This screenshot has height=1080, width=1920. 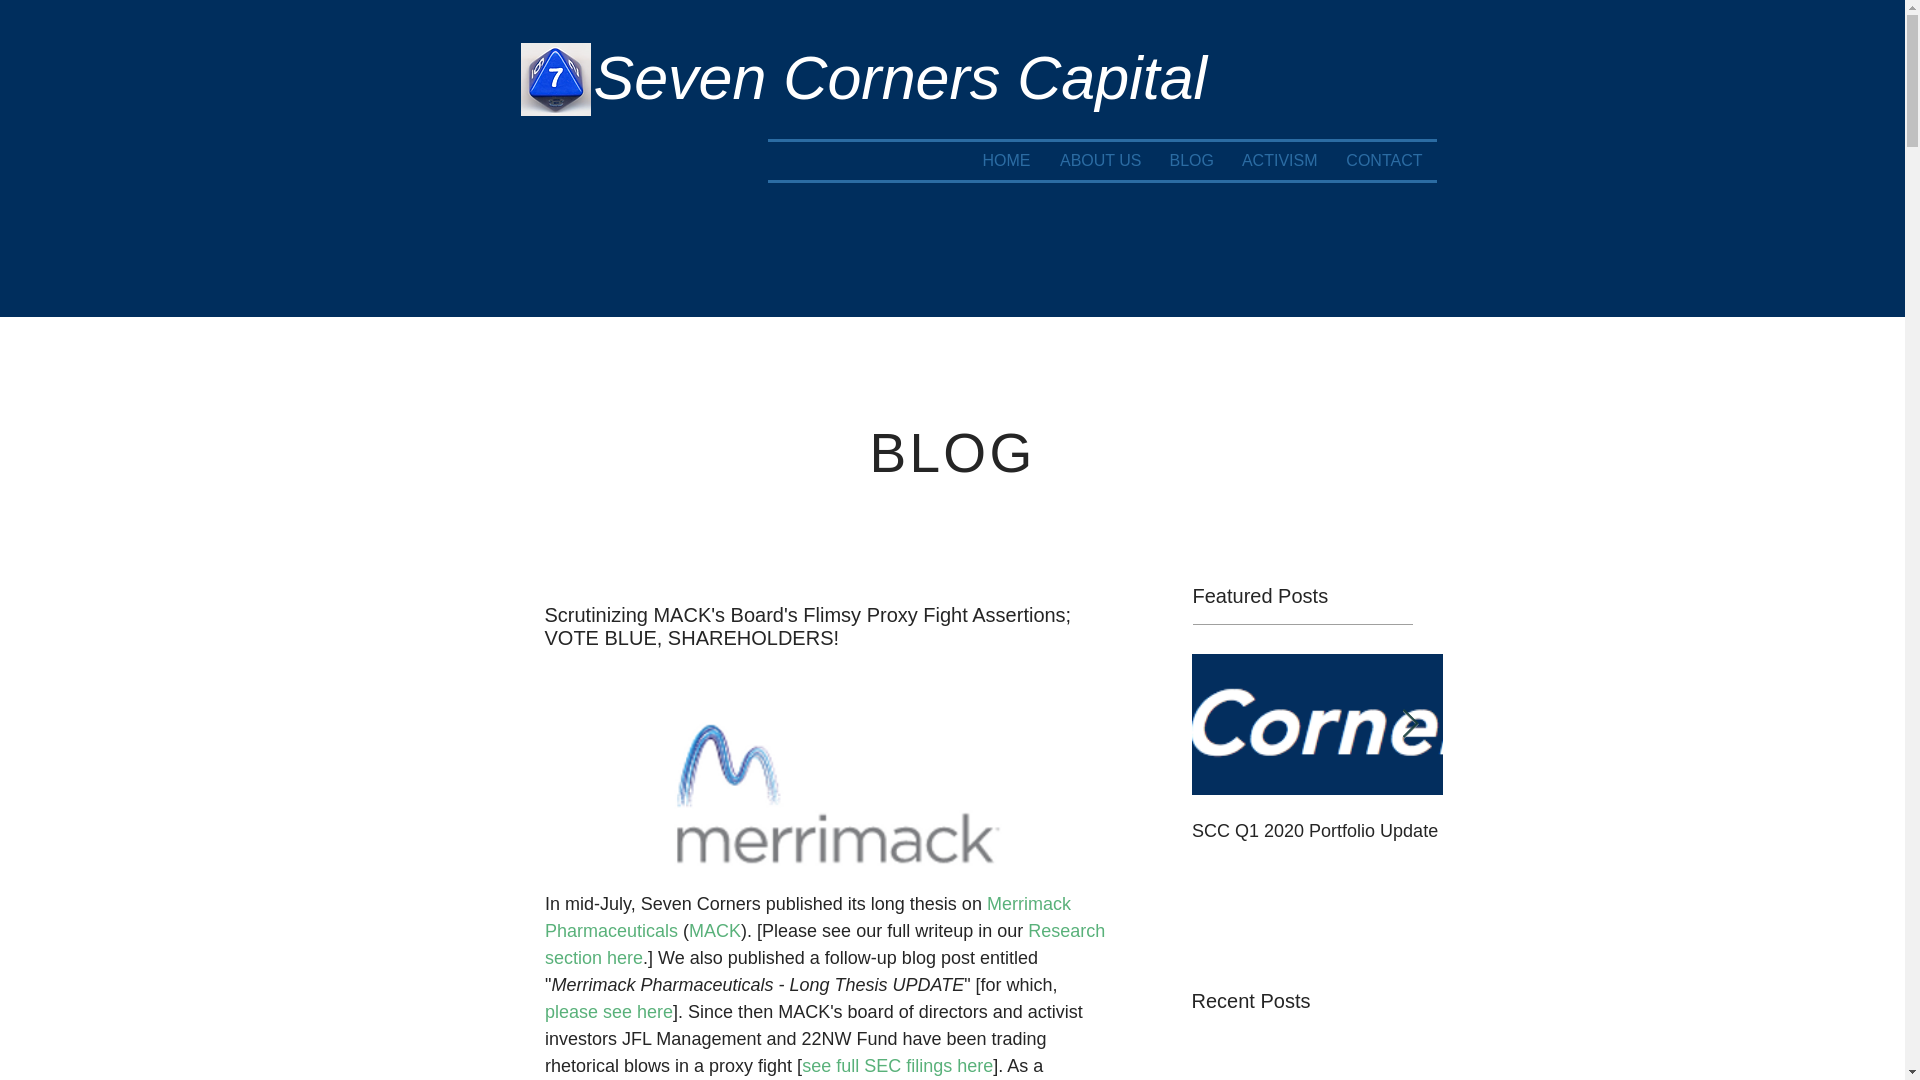 What do you see at coordinates (1280, 160) in the screenshot?
I see `ACTIVISM` at bounding box center [1280, 160].